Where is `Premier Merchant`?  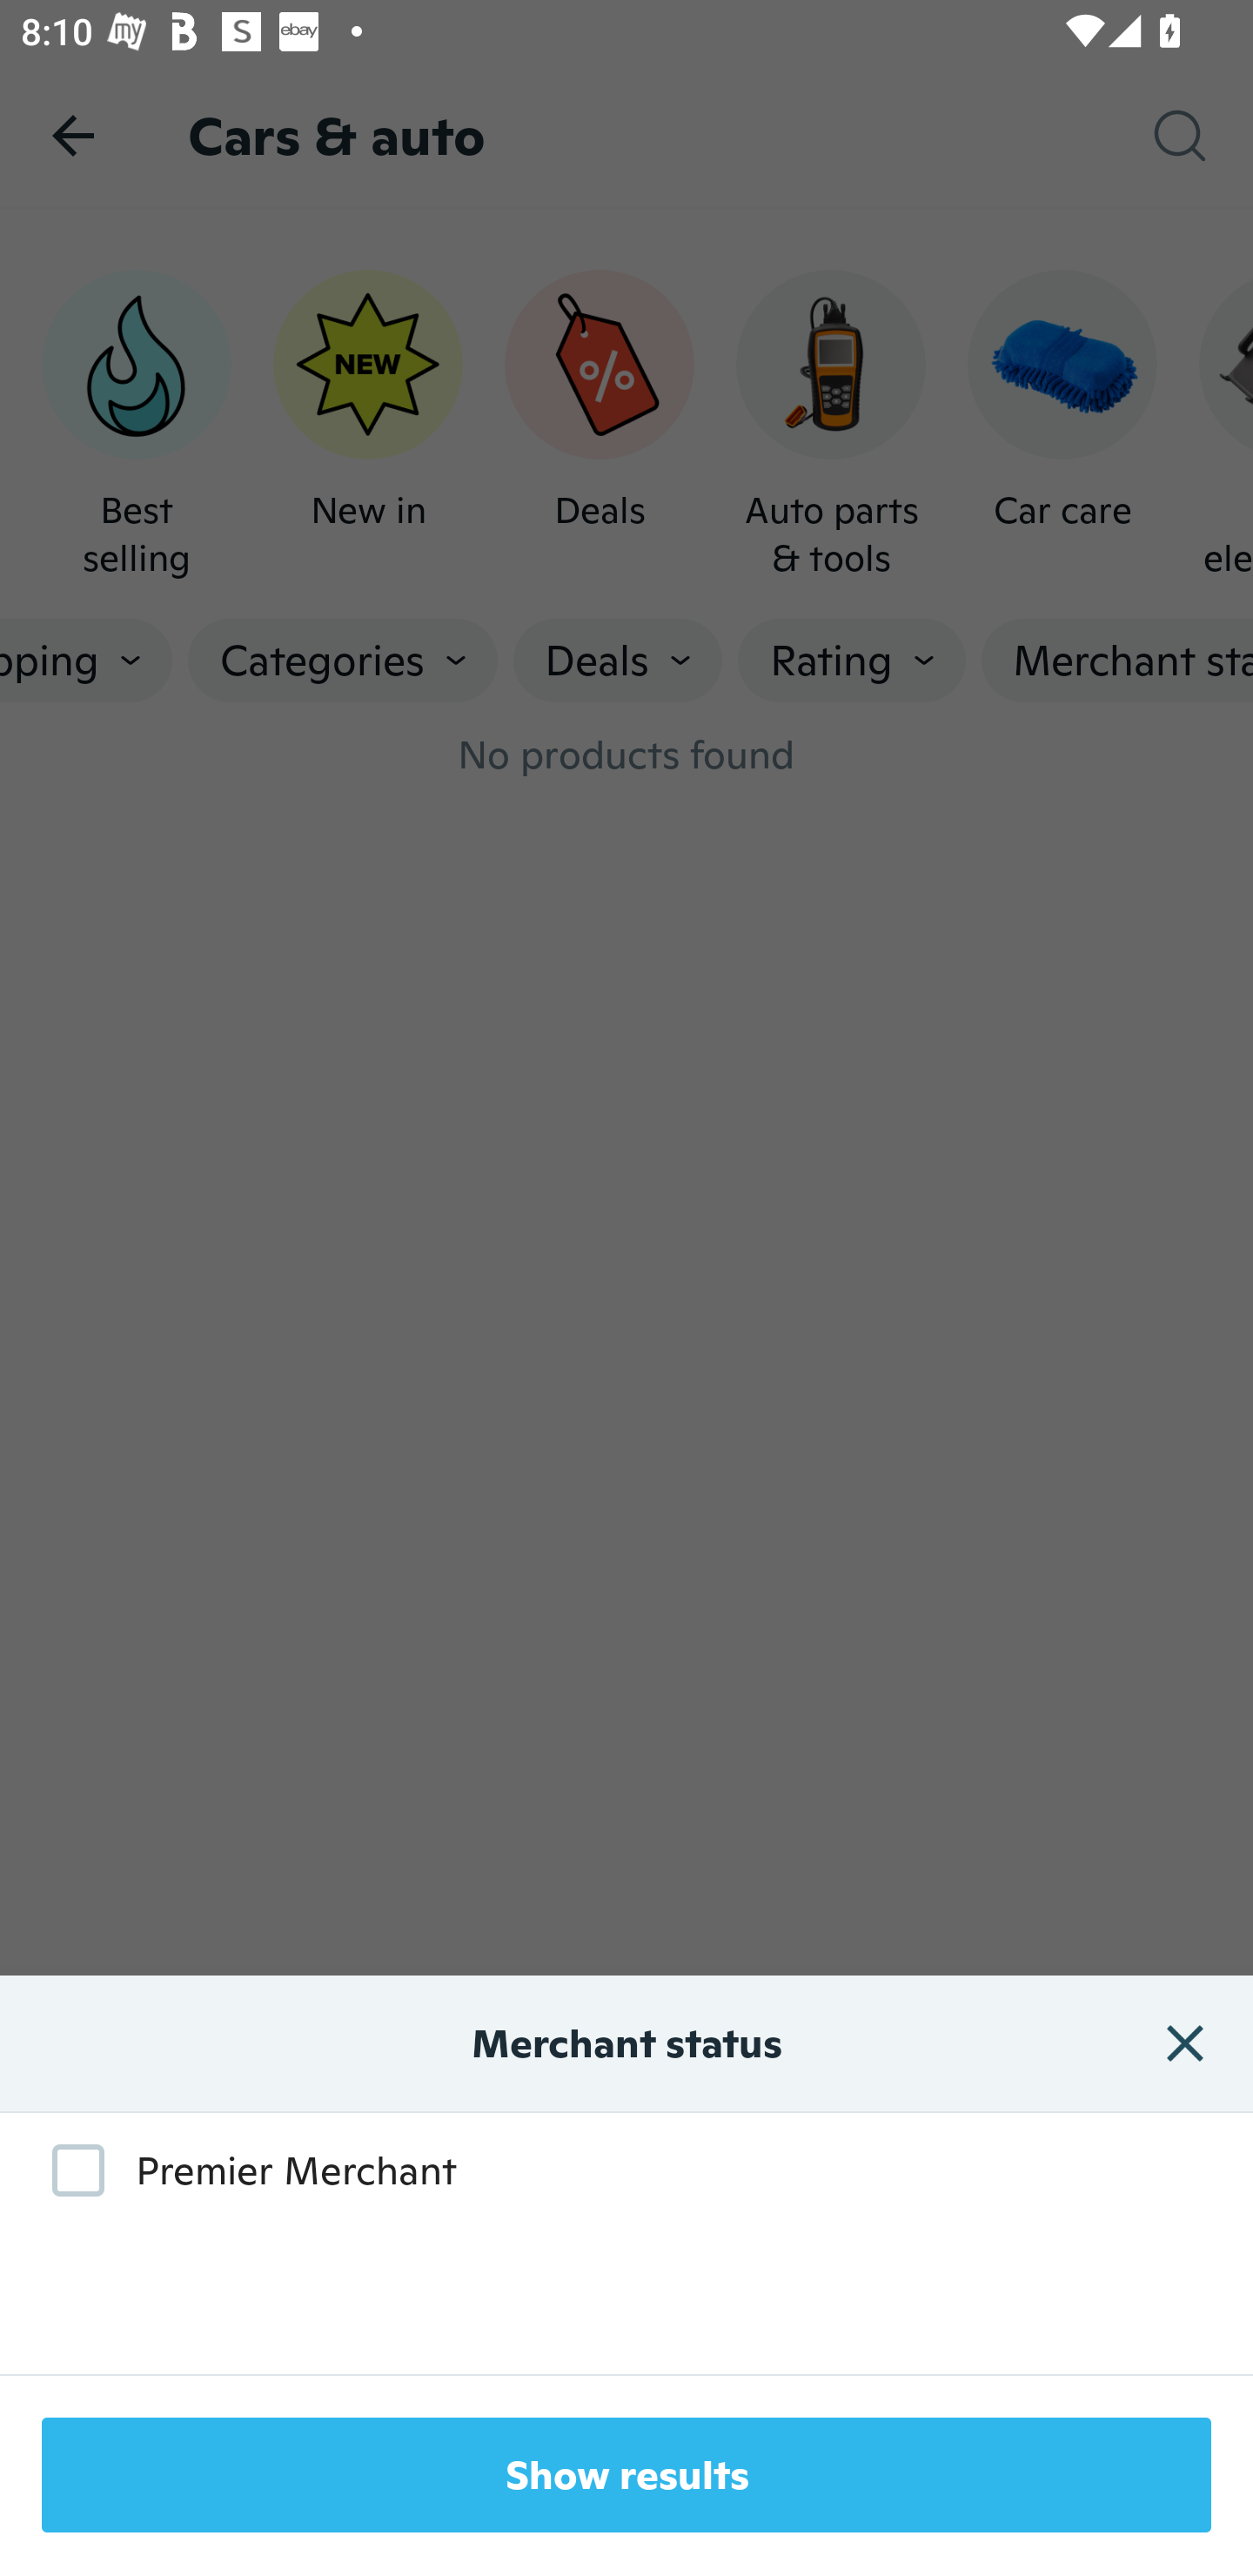 Premier Merchant is located at coordinates (239, 2170).